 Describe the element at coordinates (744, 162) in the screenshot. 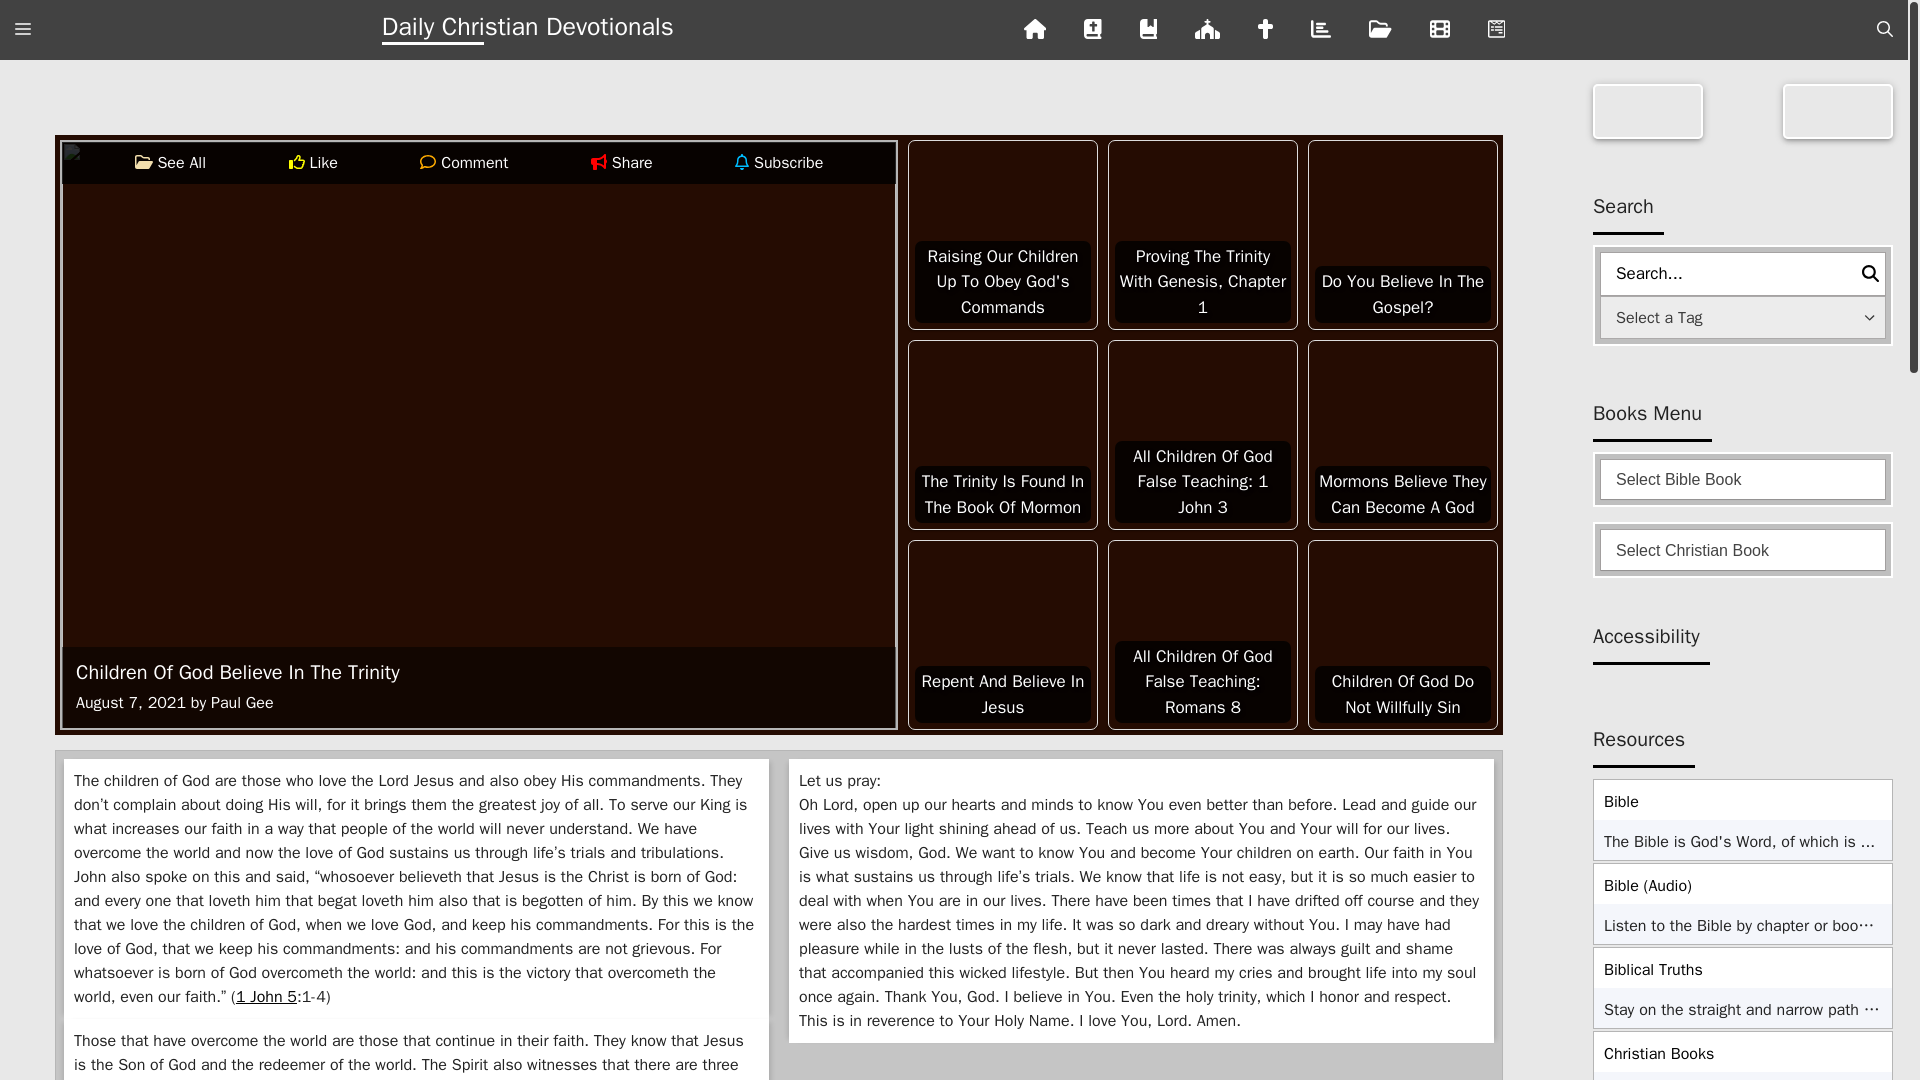

I see `Subscribe` at that location.